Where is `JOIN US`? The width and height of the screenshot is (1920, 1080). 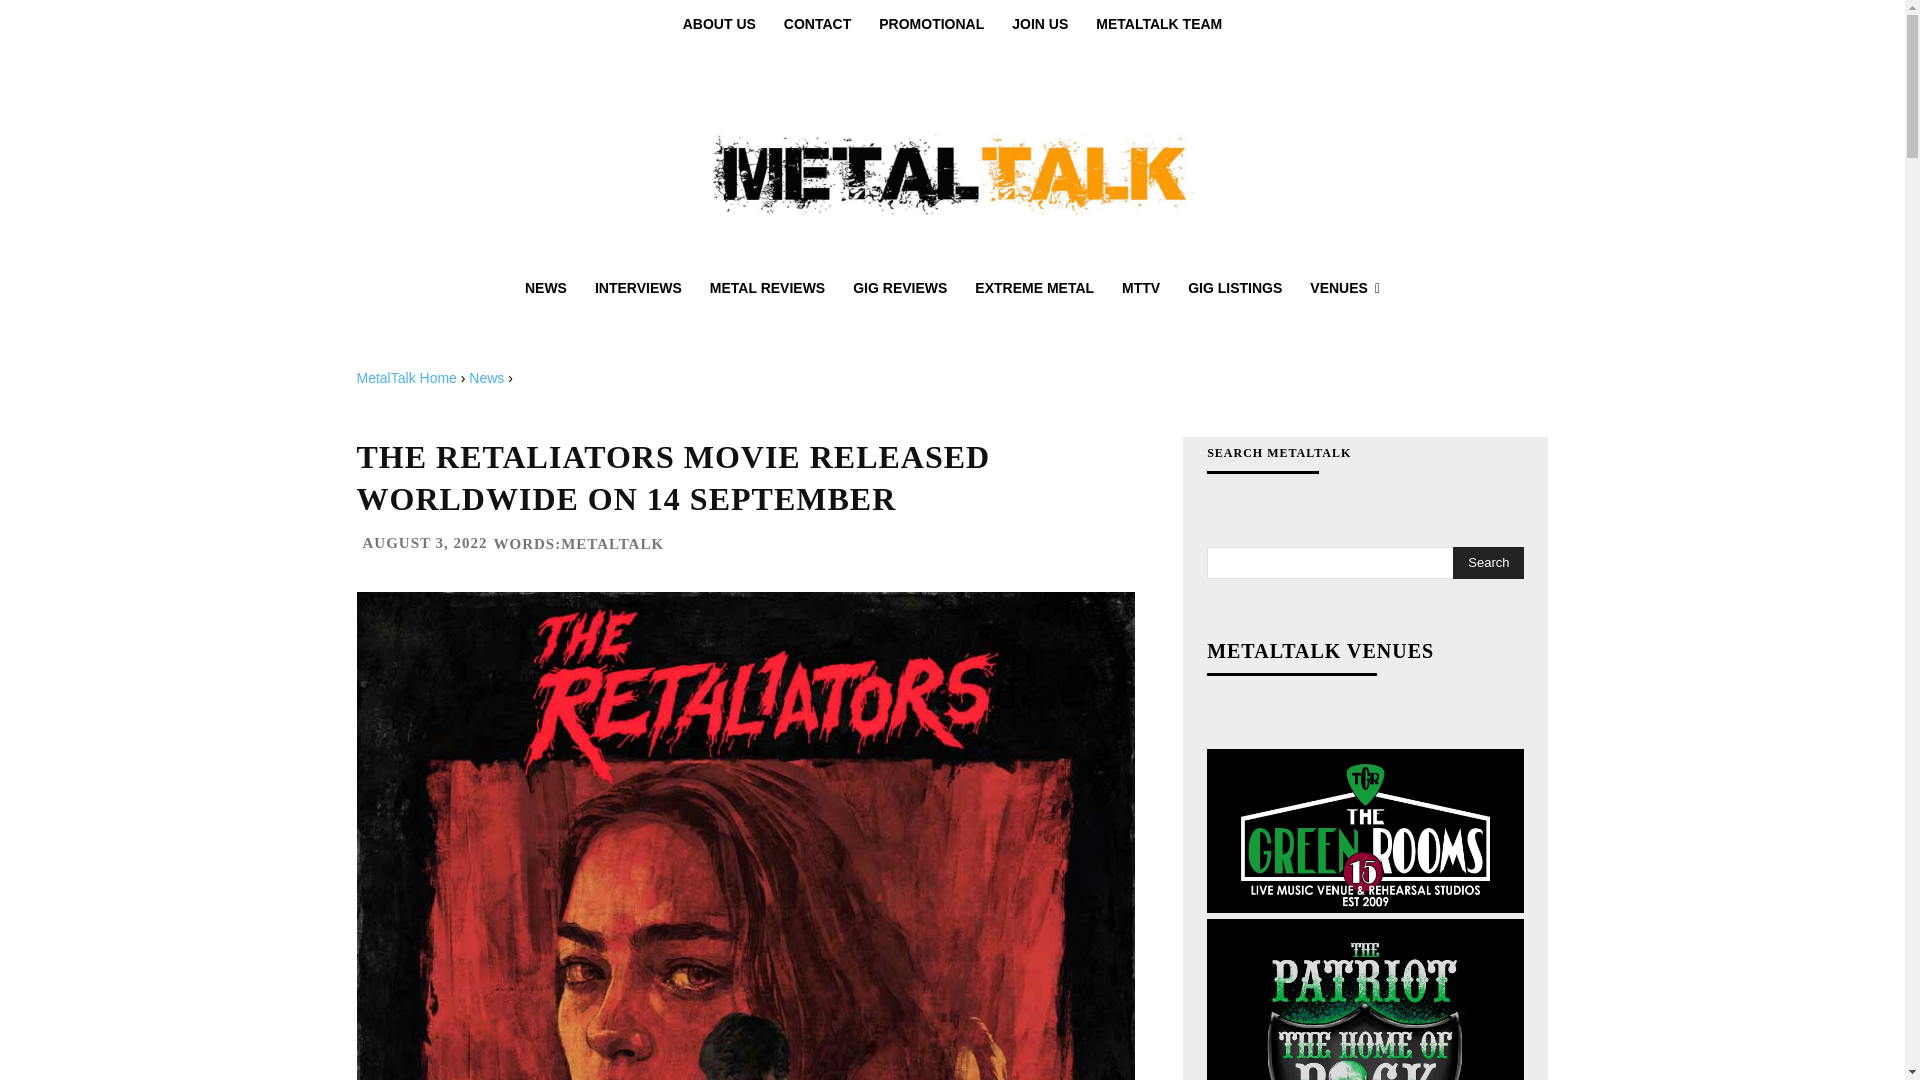 JOIN US is located at coordinates (1040, 24).